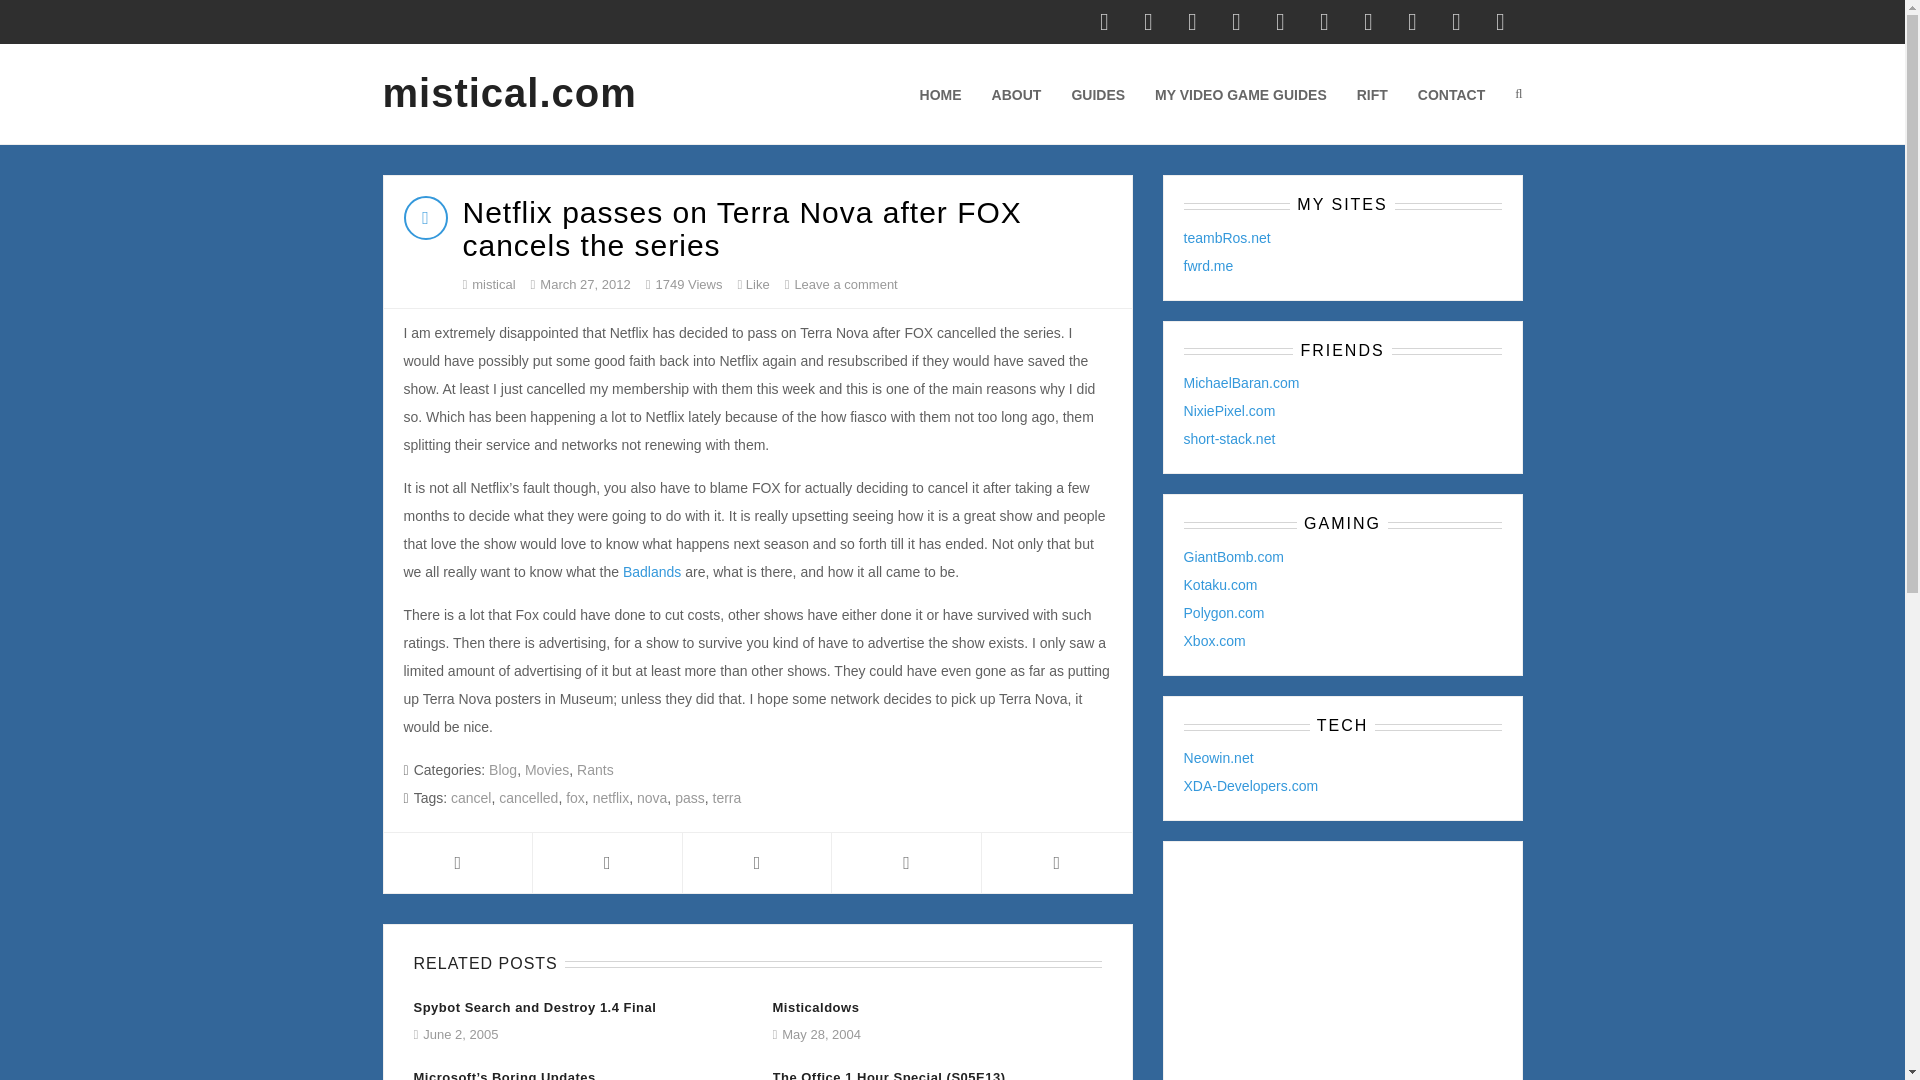 This screenshot has width=1920, height=1080. I want to click on GUIDES, so click(1098, 94).